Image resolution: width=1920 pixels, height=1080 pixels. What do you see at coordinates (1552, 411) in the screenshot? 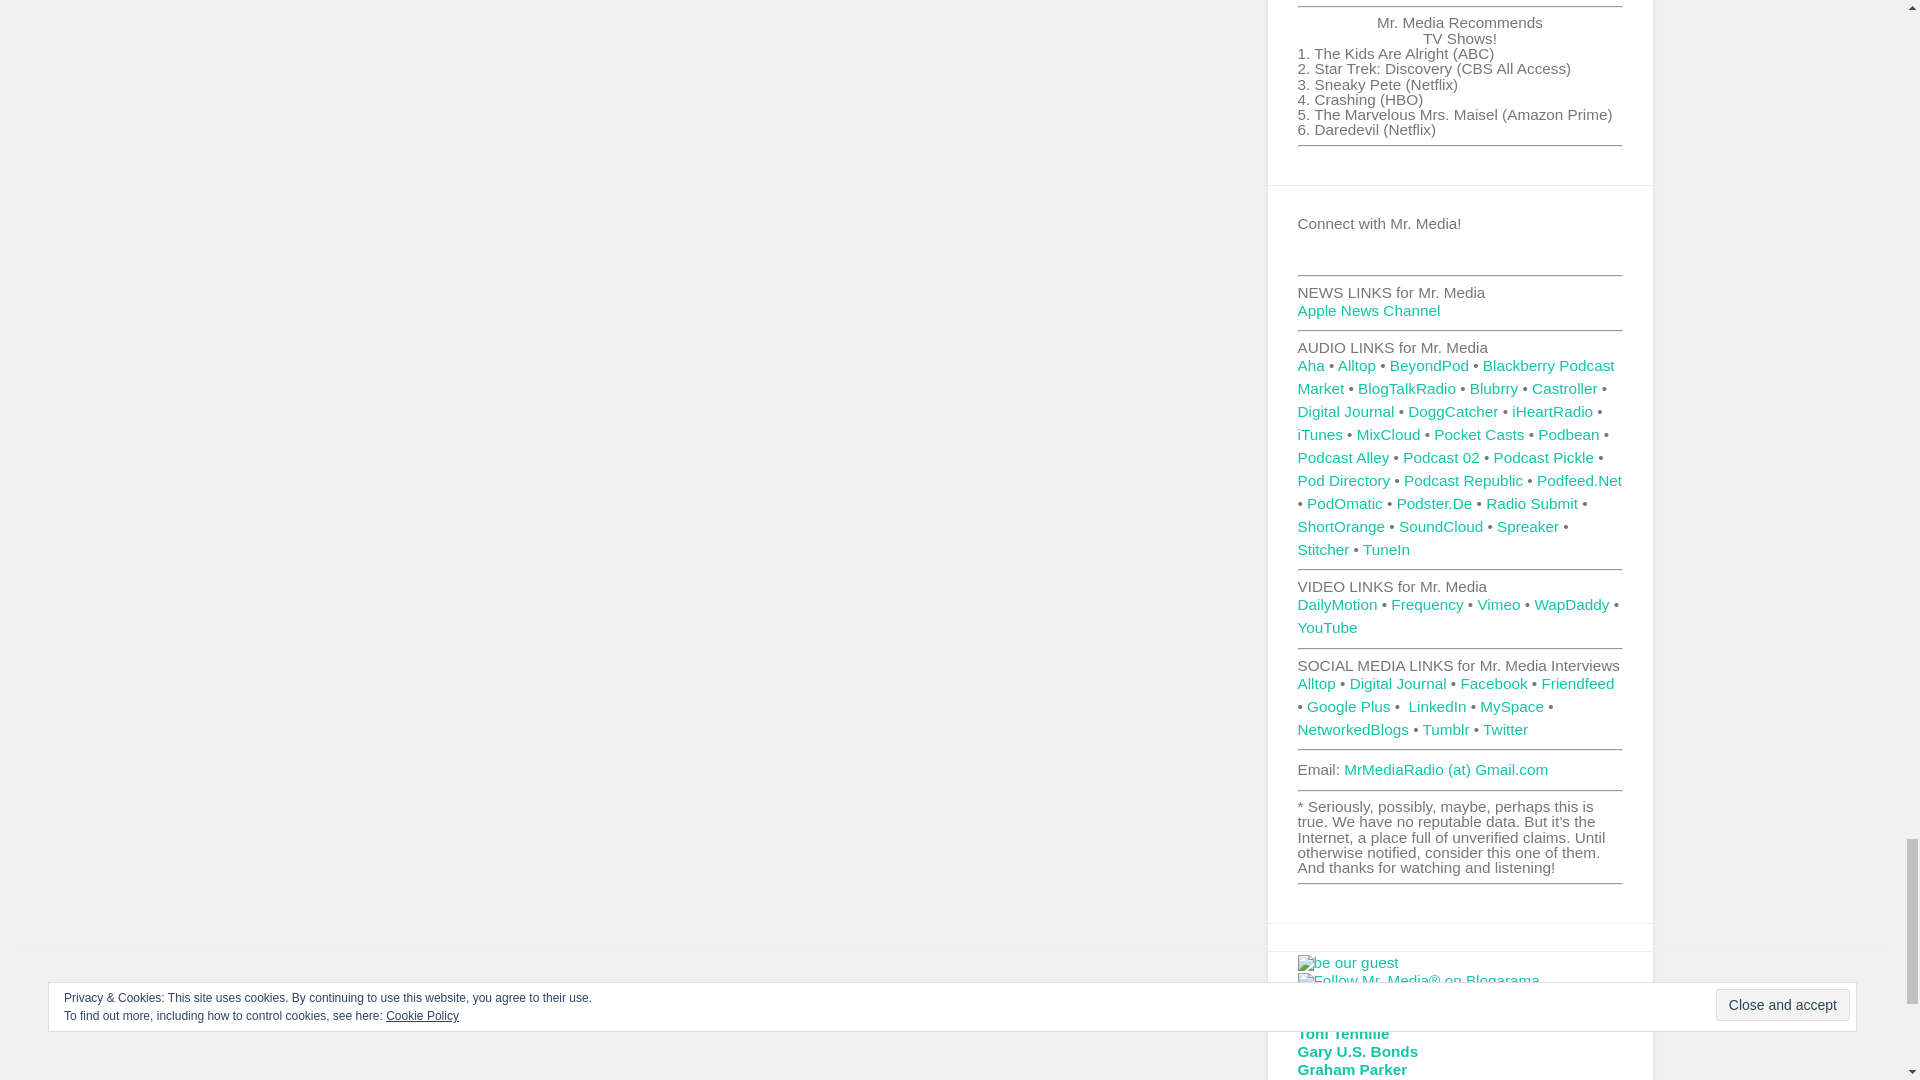
I see `Mr. Media on iHeartRadio` at bounding box center [1552, 411].